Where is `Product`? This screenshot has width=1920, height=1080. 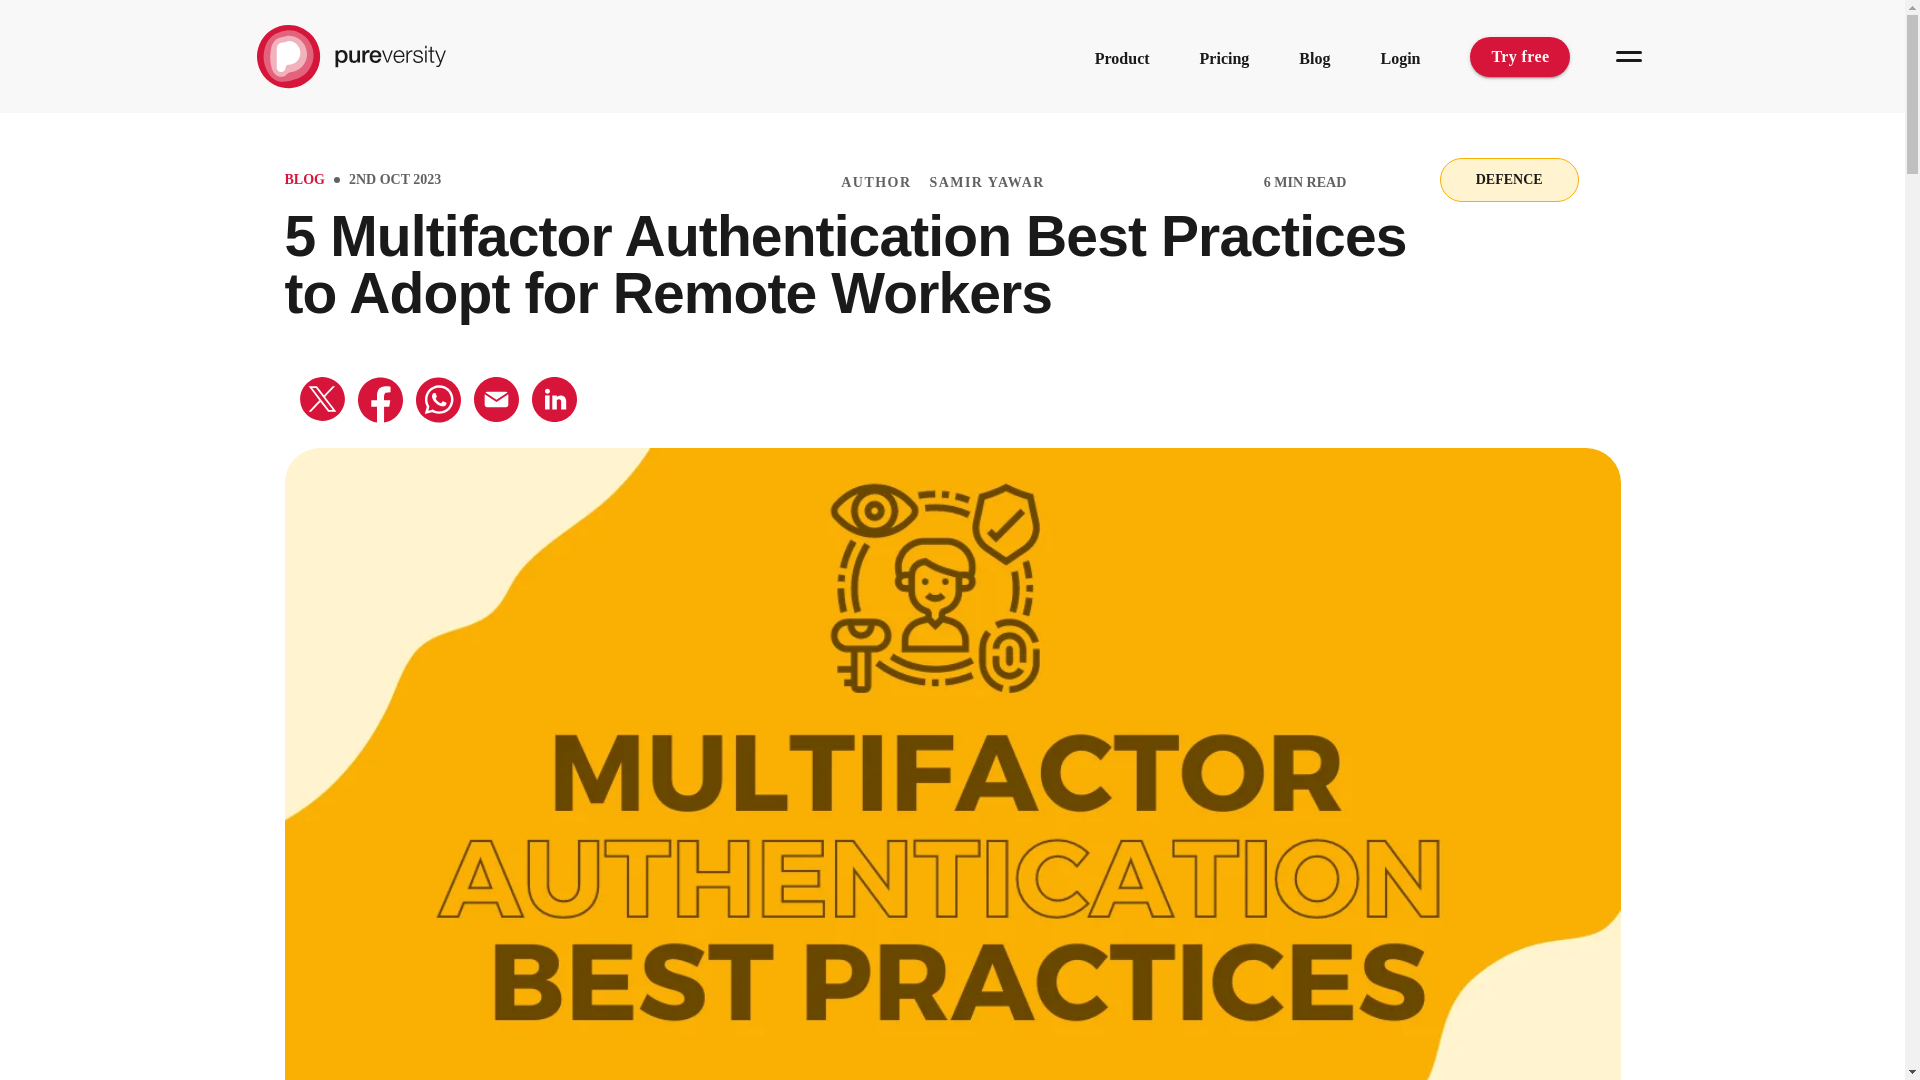
Product is located at coordinates (1122, 58).